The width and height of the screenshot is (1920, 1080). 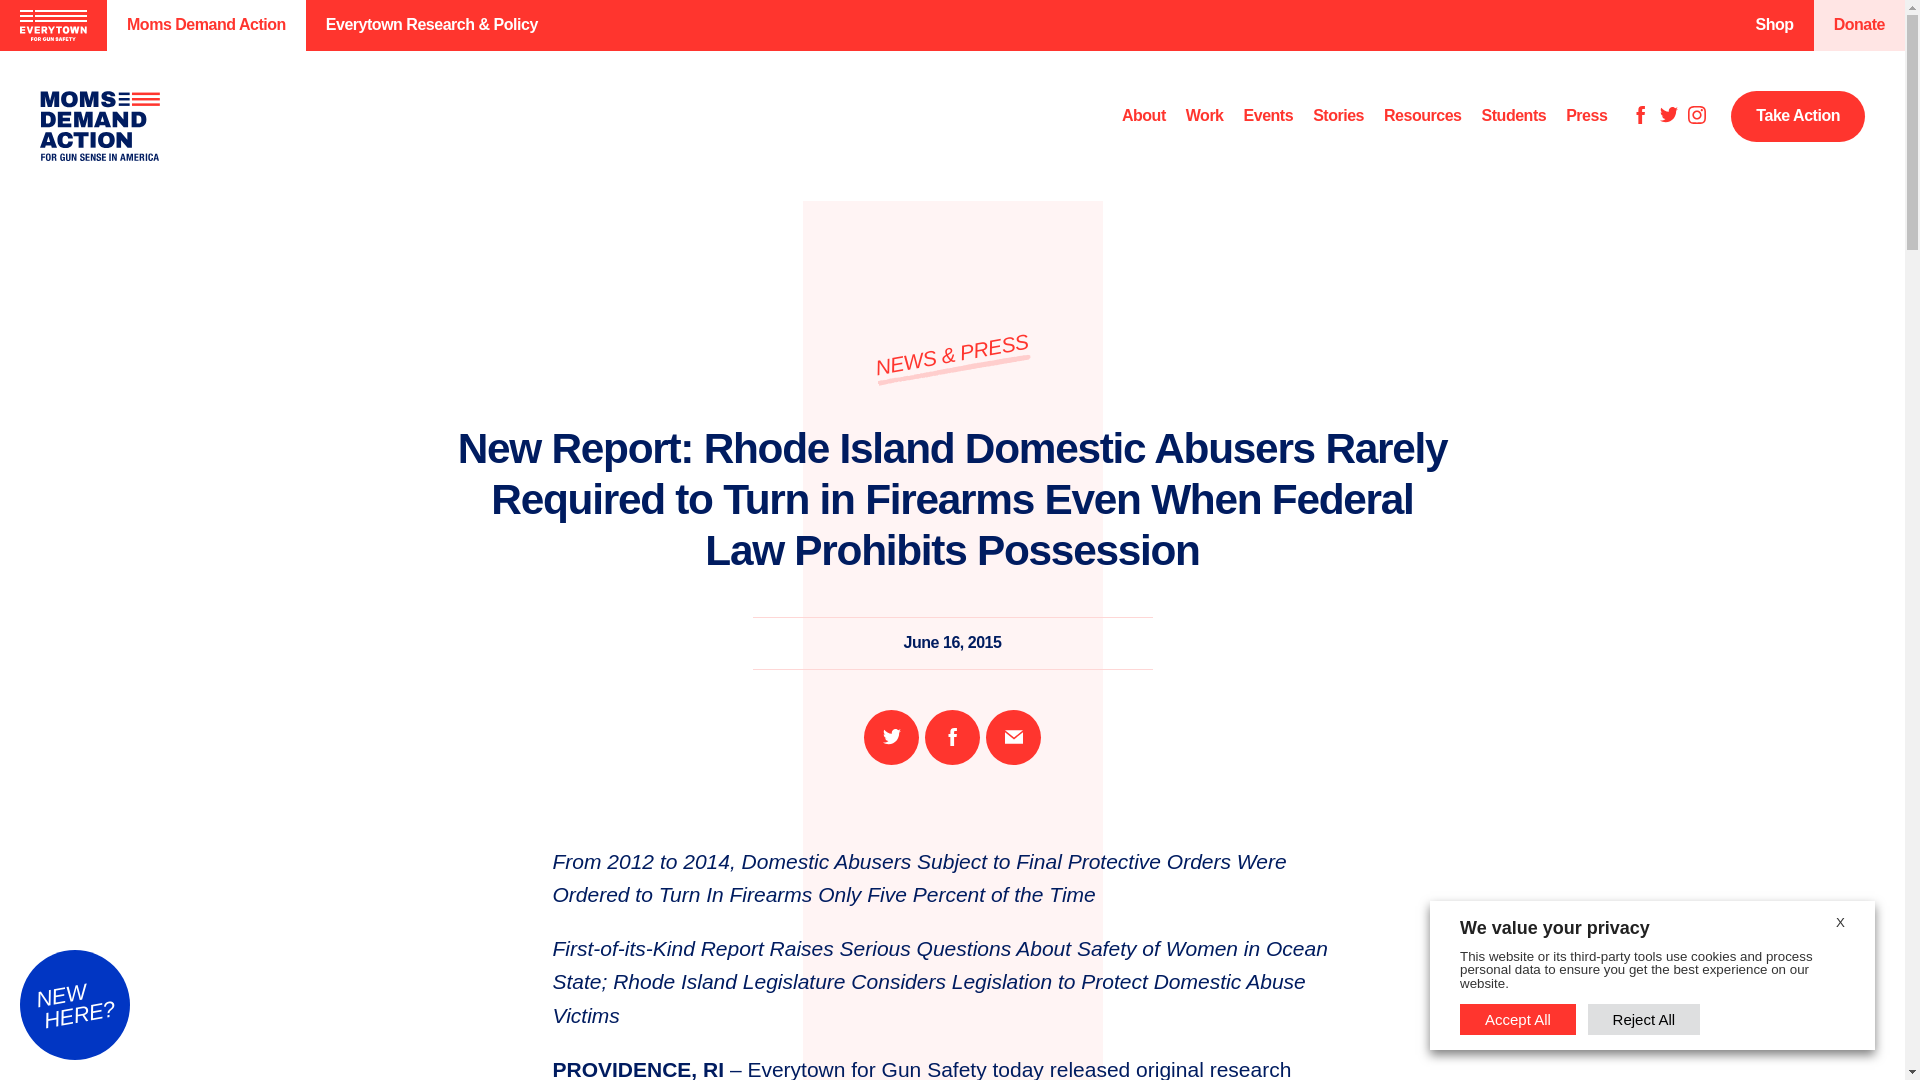 What do you see at coordinates (1774, 25) in the screenshot?
I see `Shop` at bounding box center [1774, 25].